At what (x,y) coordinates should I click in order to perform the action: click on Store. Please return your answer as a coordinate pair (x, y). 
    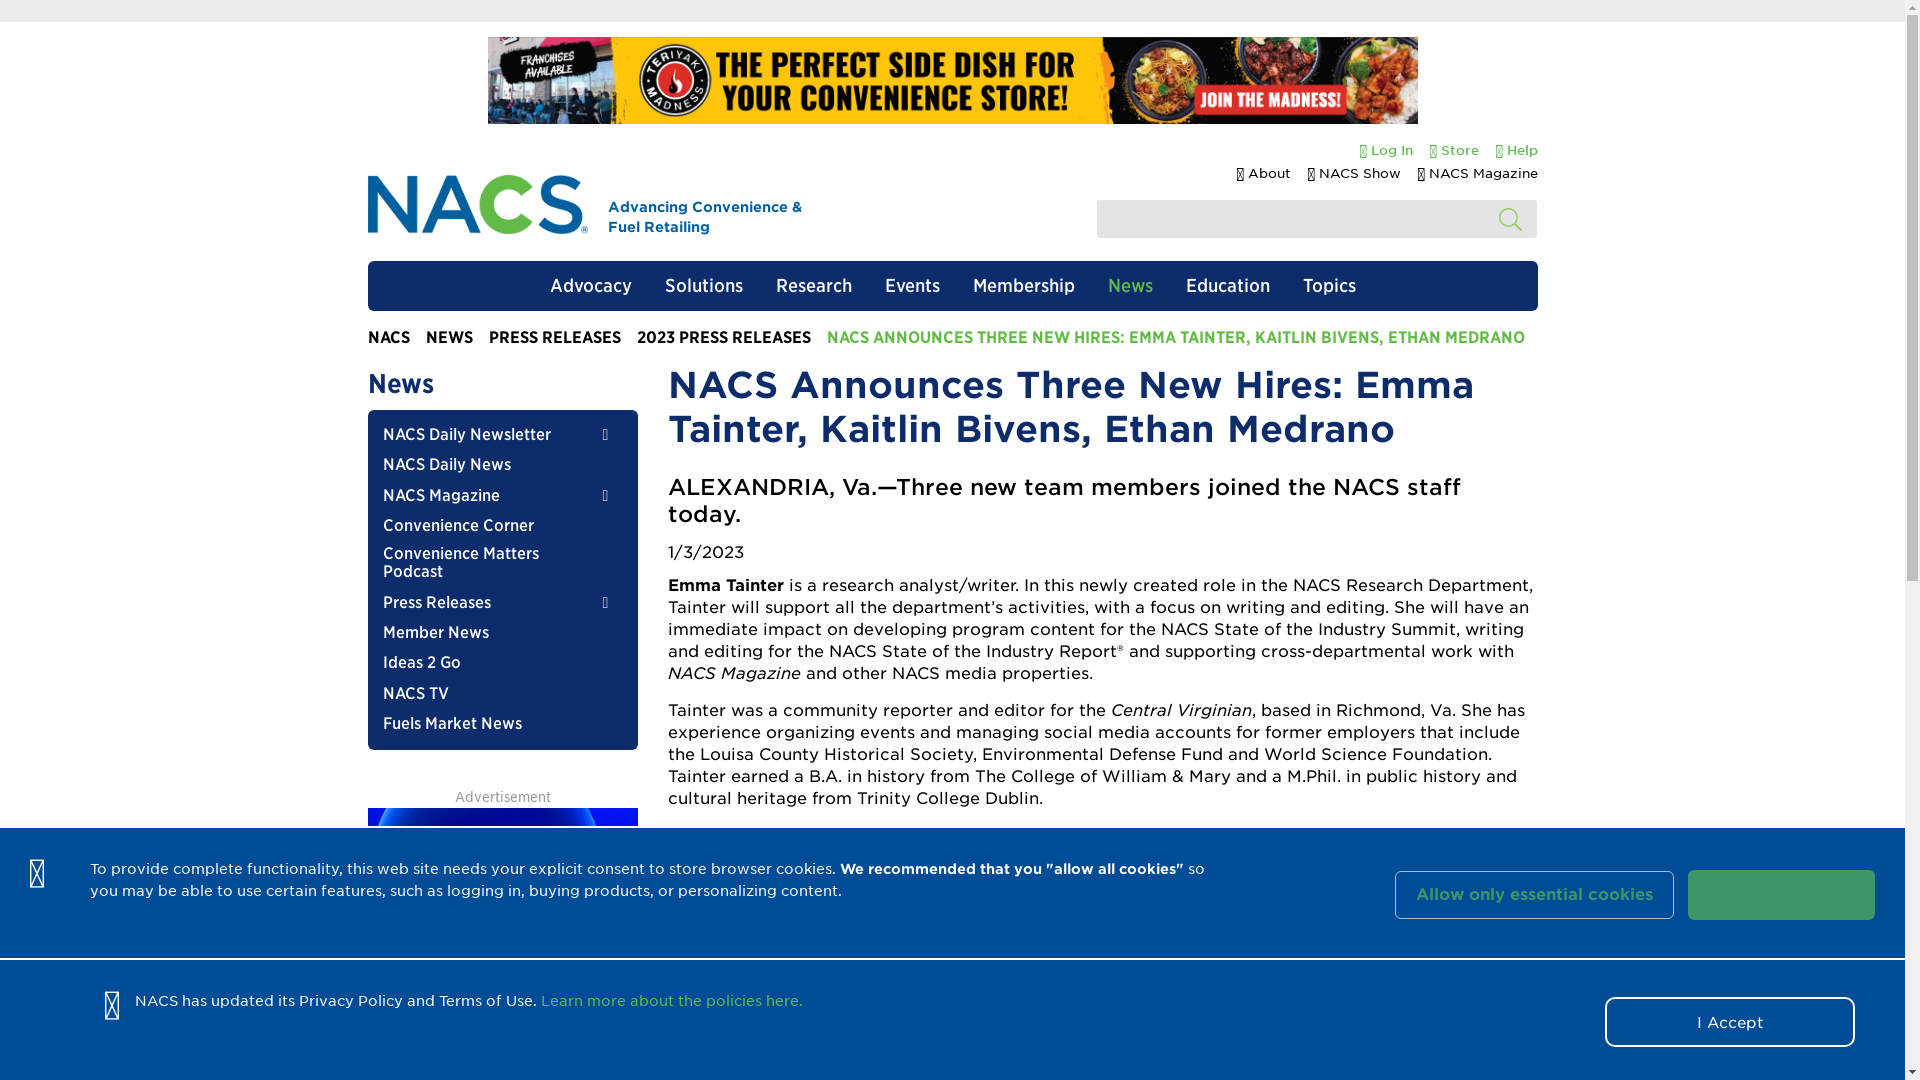
    Looking at the image, I should click on (1448, 151).